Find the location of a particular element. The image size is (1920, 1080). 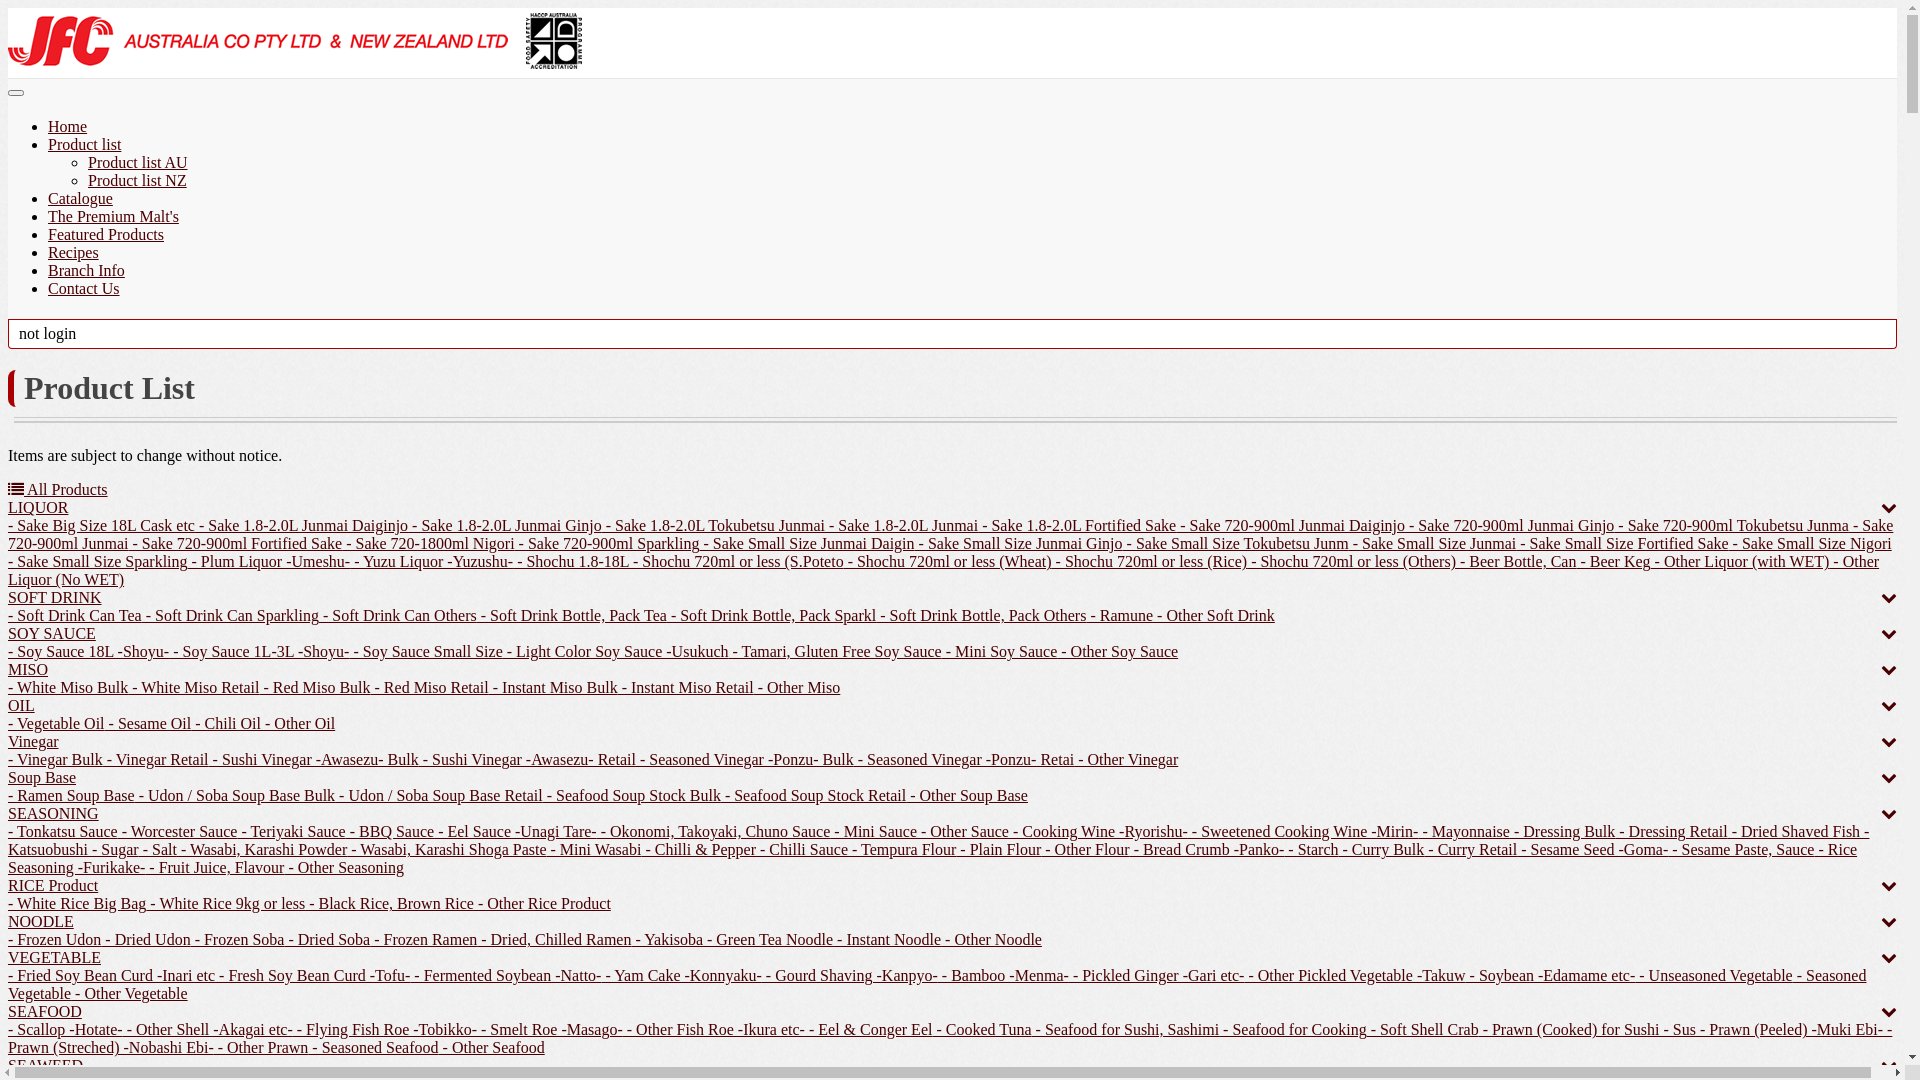

- Seafood for Cooking is located at coordinates (1293, 1030).